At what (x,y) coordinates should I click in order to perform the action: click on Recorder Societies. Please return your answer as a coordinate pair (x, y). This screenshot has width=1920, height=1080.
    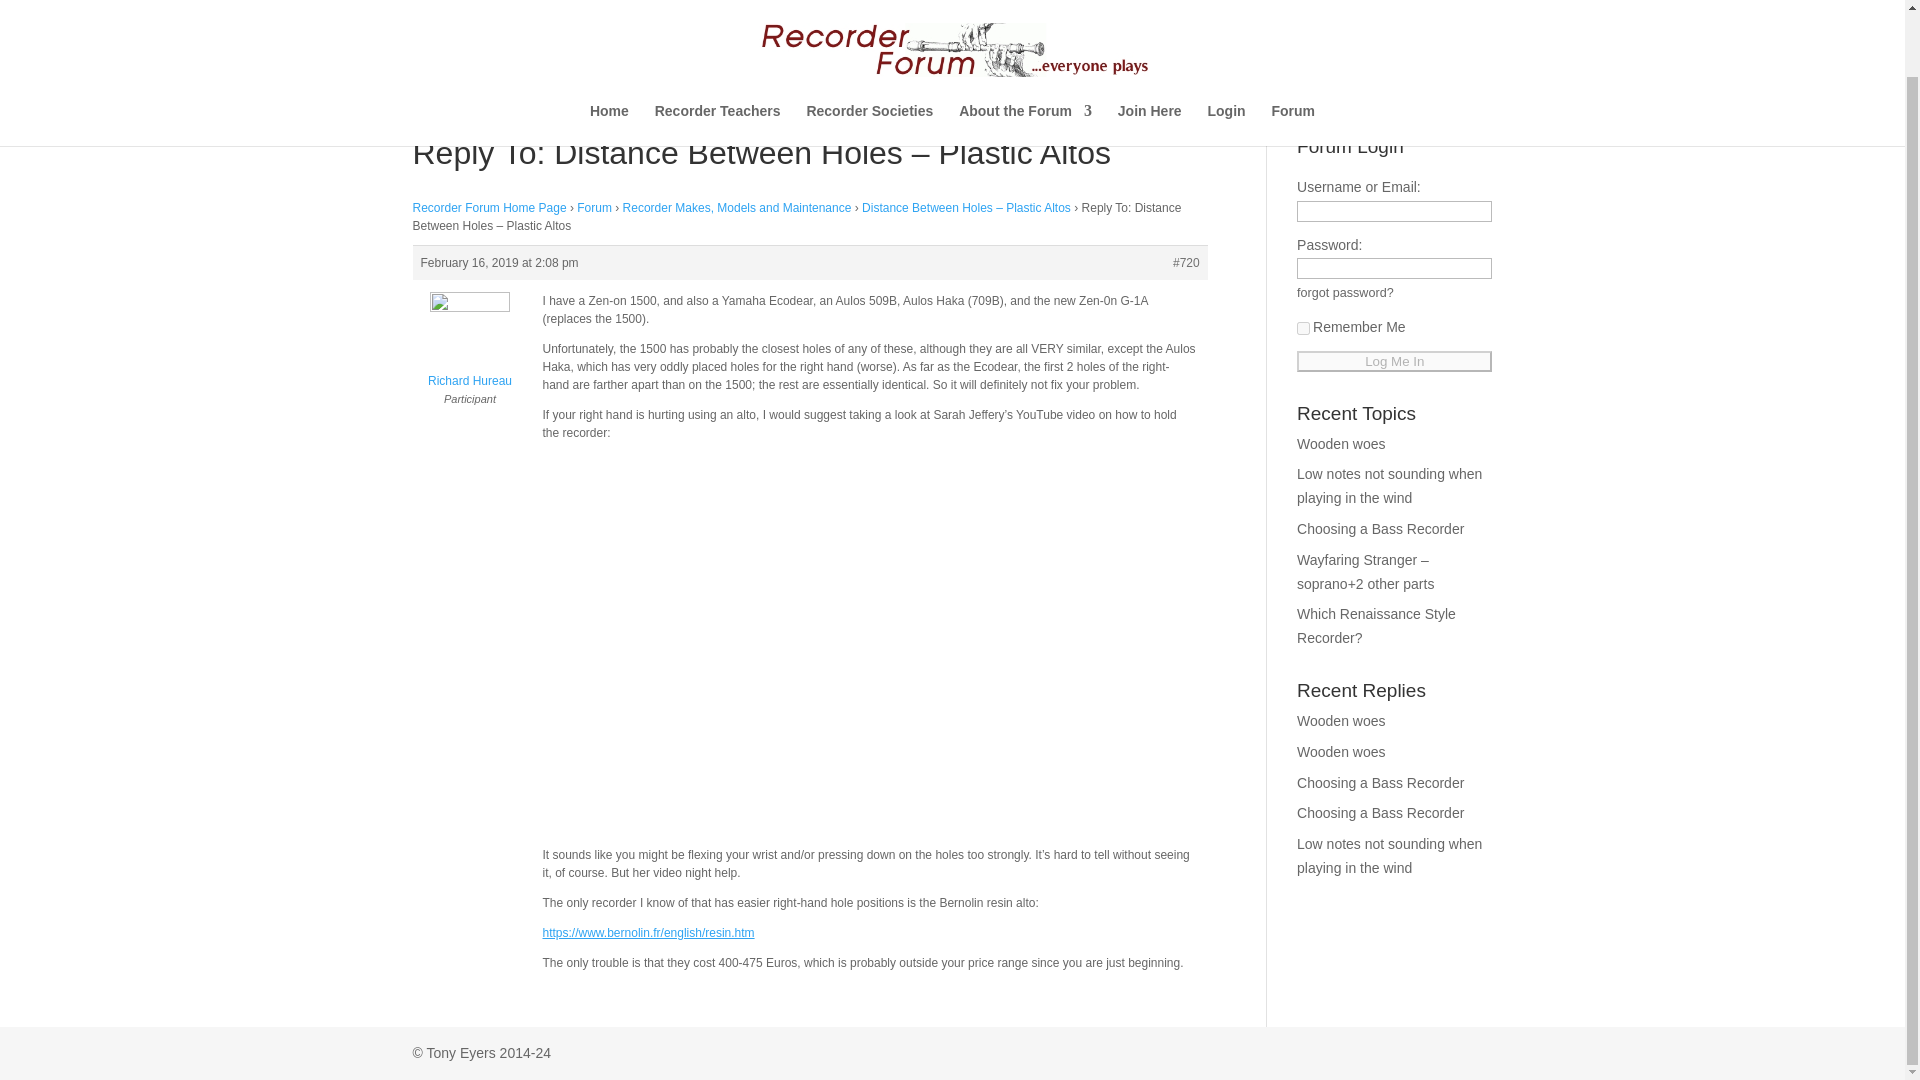
    Looking at the image, I should click on (870, 56).